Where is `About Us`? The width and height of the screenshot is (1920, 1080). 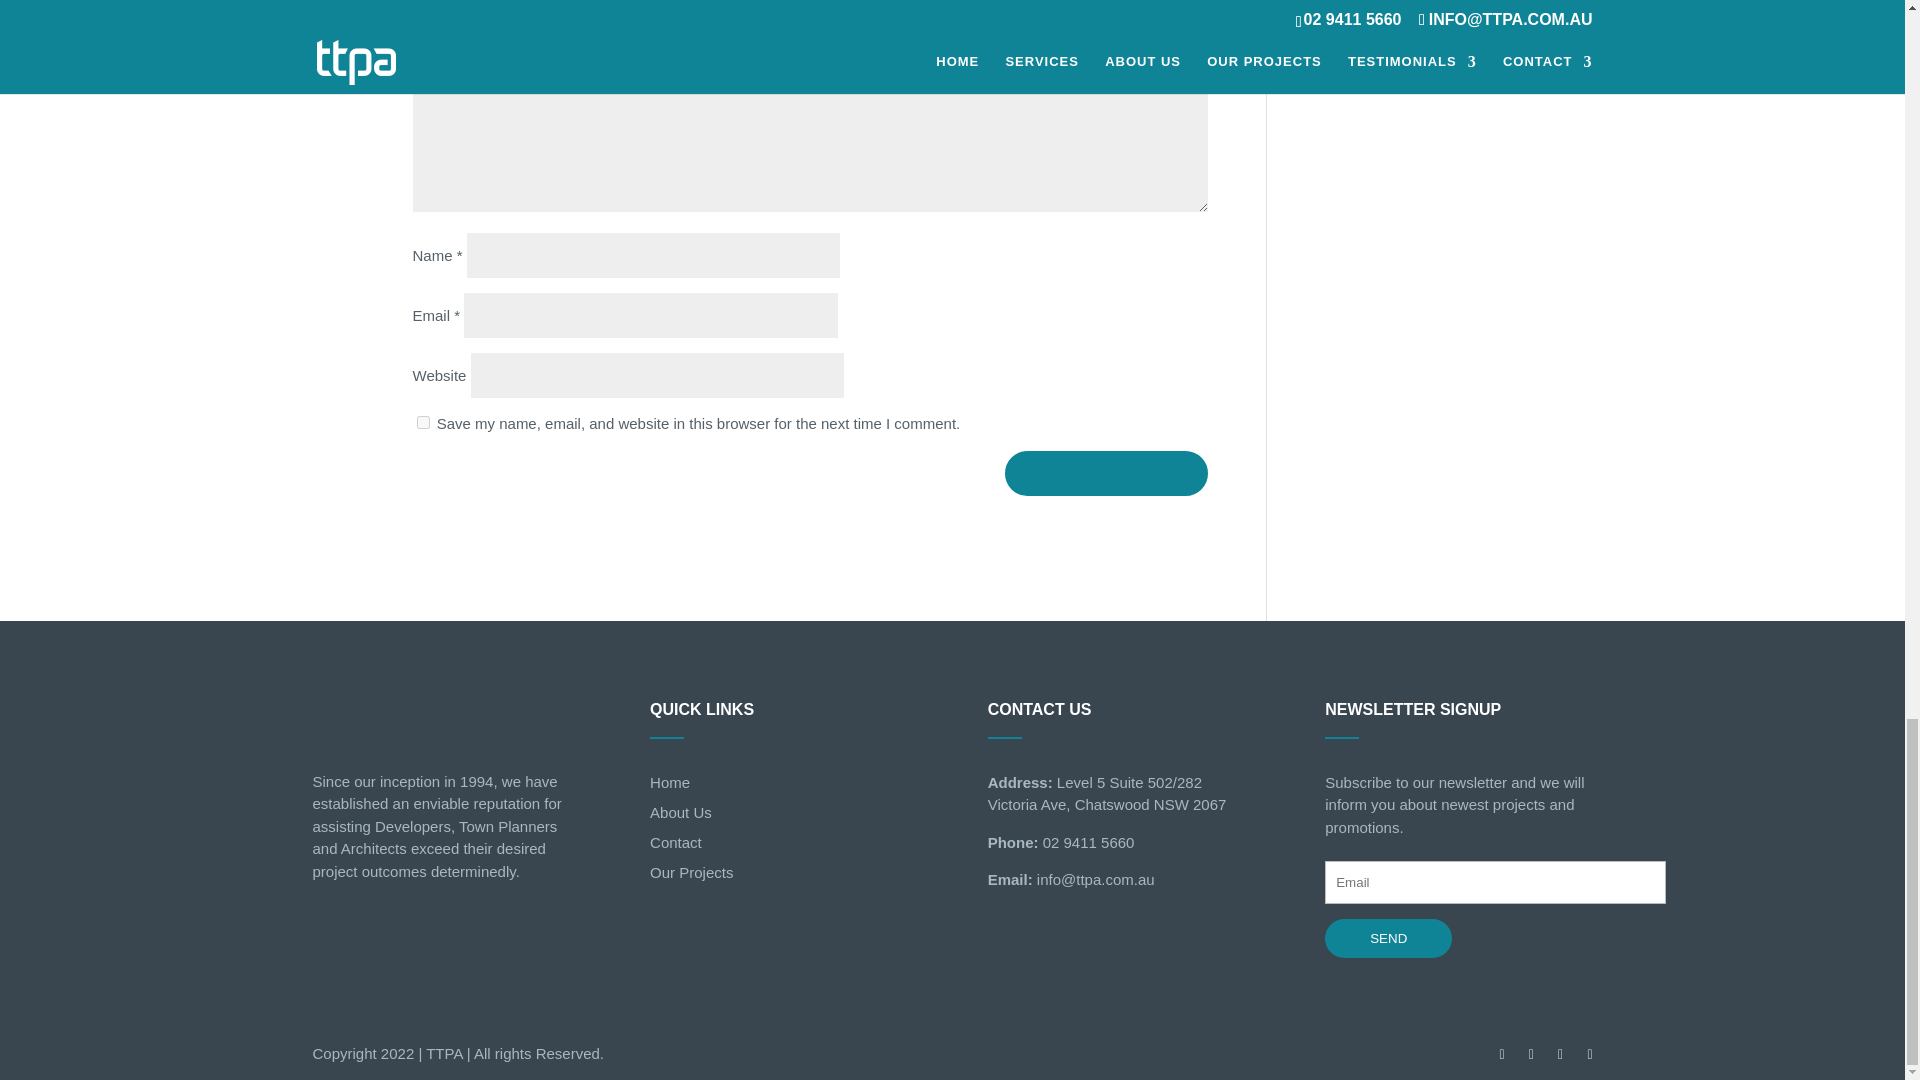 About Us is located at coordinates (681, 812).